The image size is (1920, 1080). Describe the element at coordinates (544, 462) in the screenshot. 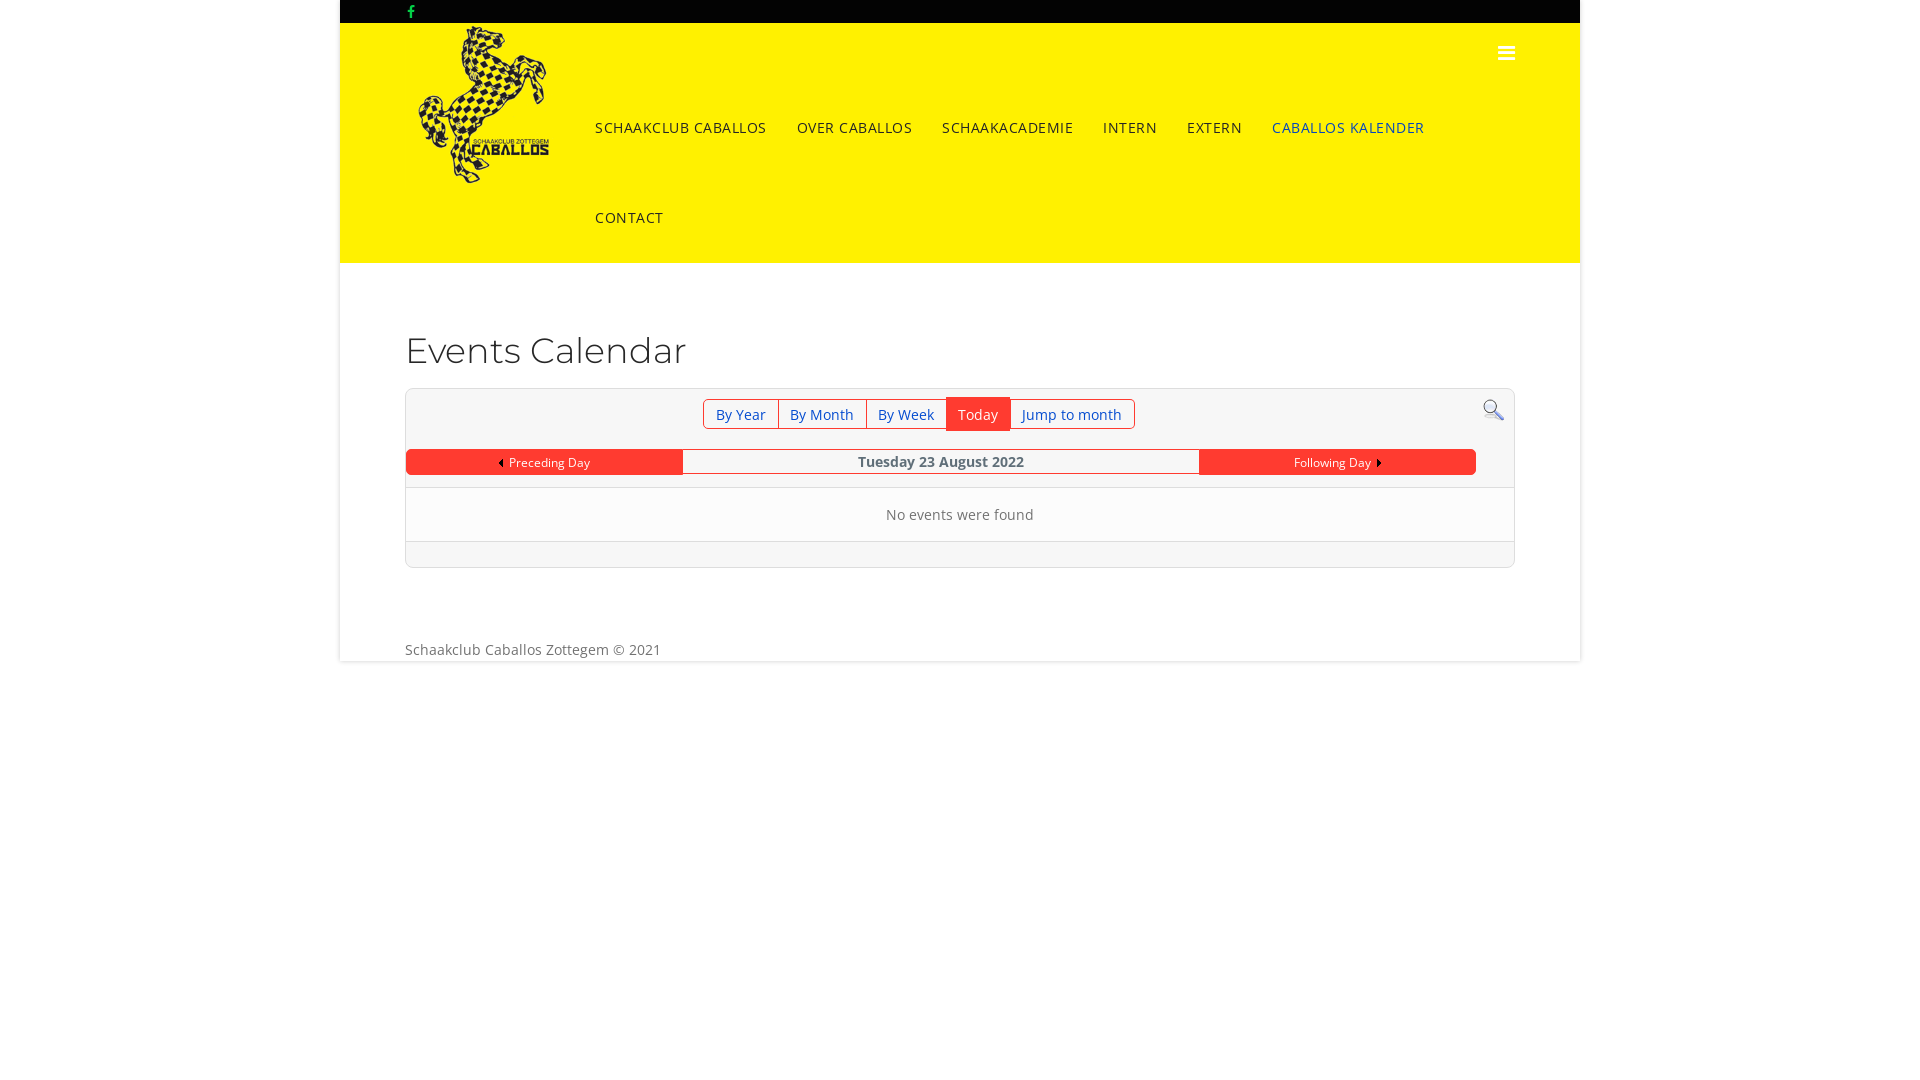

I see `Preceding Day` at that location.